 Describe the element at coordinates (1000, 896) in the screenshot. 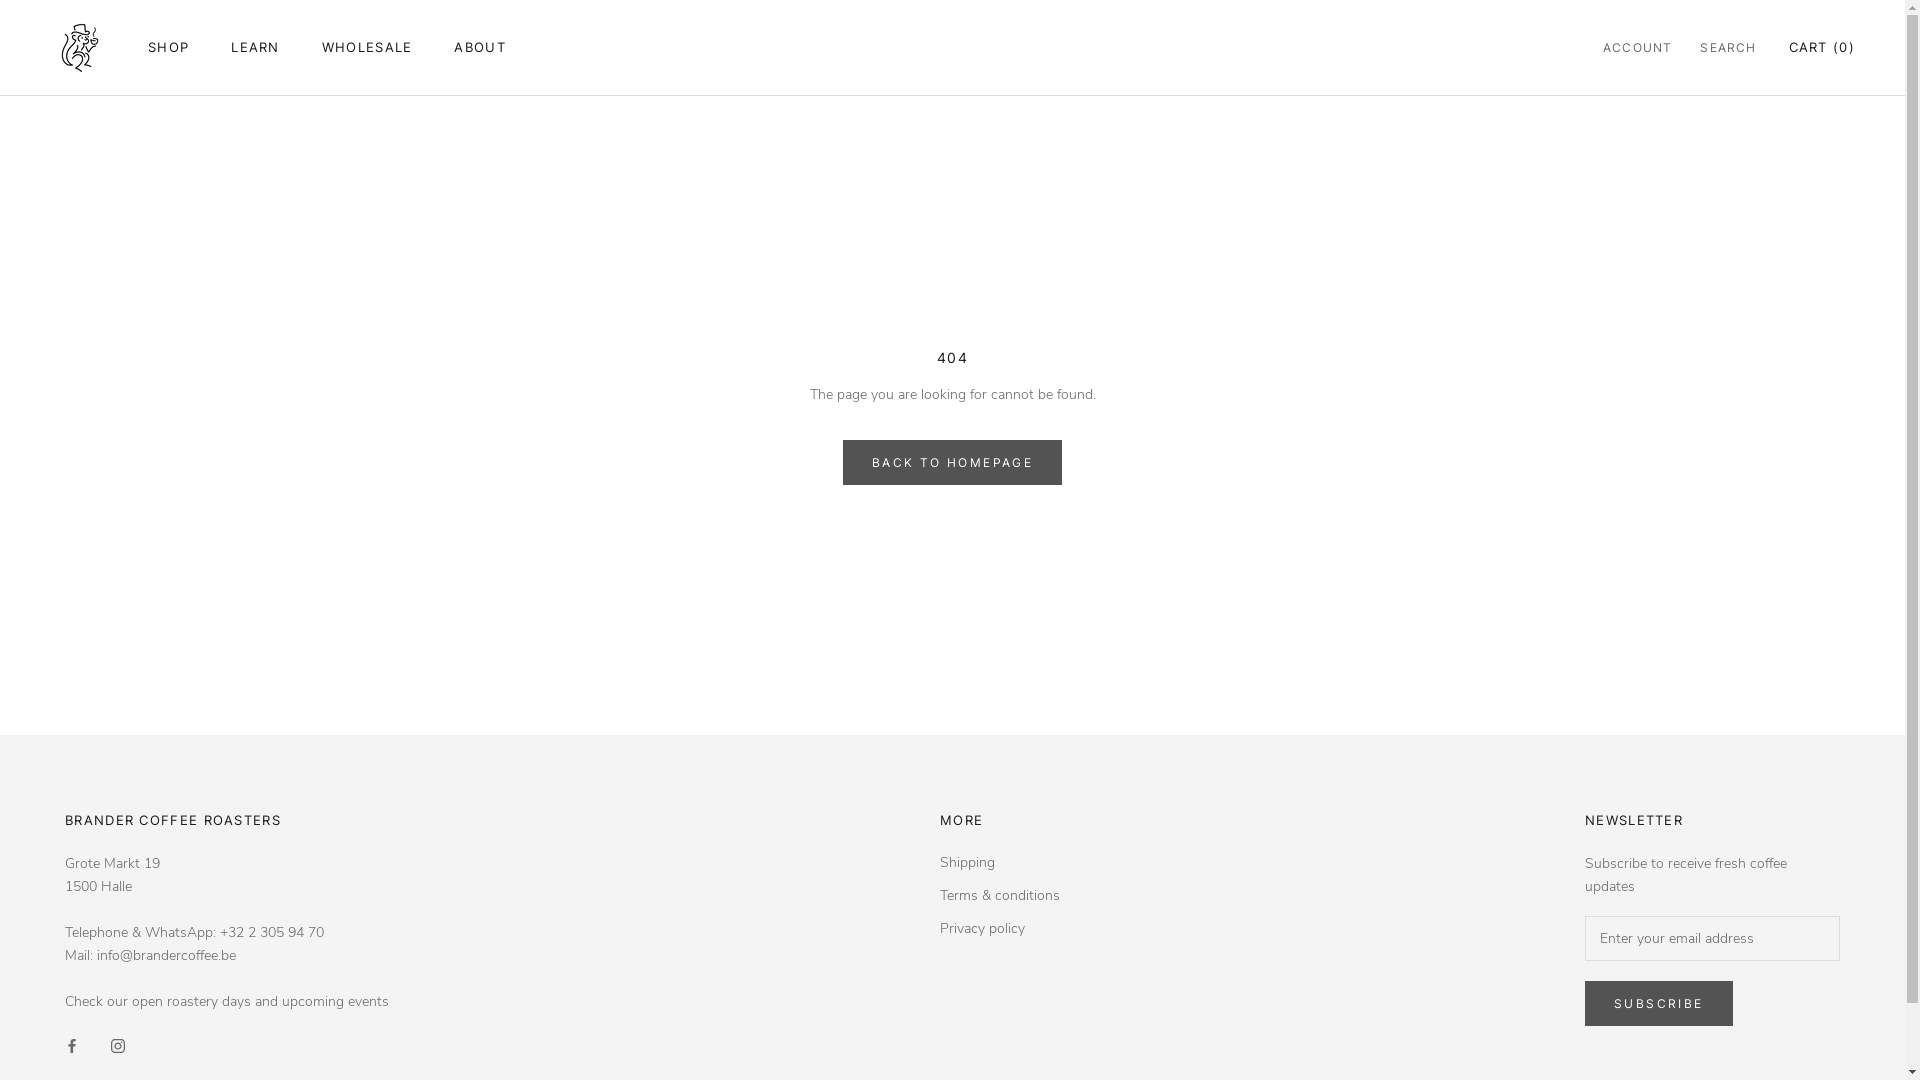

I see `Terms & conditions` at that location.